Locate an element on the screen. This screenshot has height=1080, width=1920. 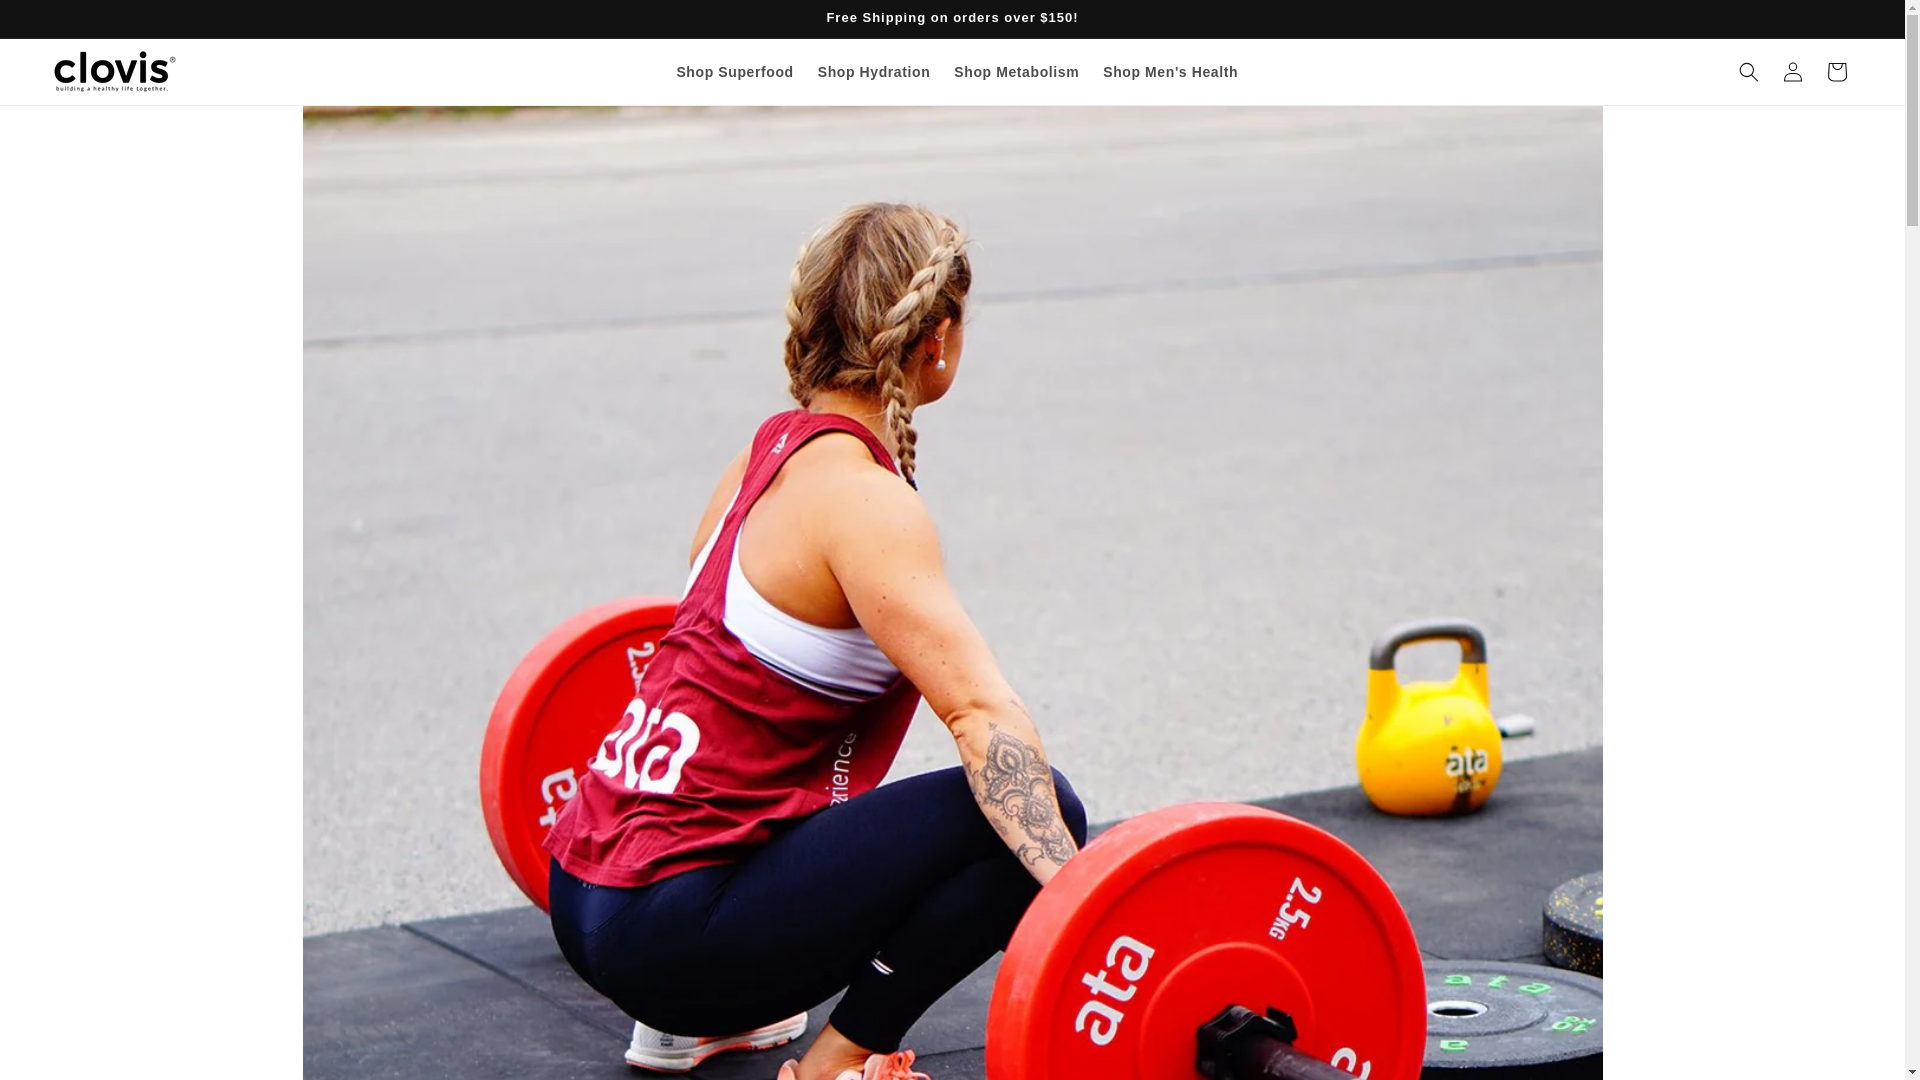
Shop Superfood is located at coordinates (734, 71).